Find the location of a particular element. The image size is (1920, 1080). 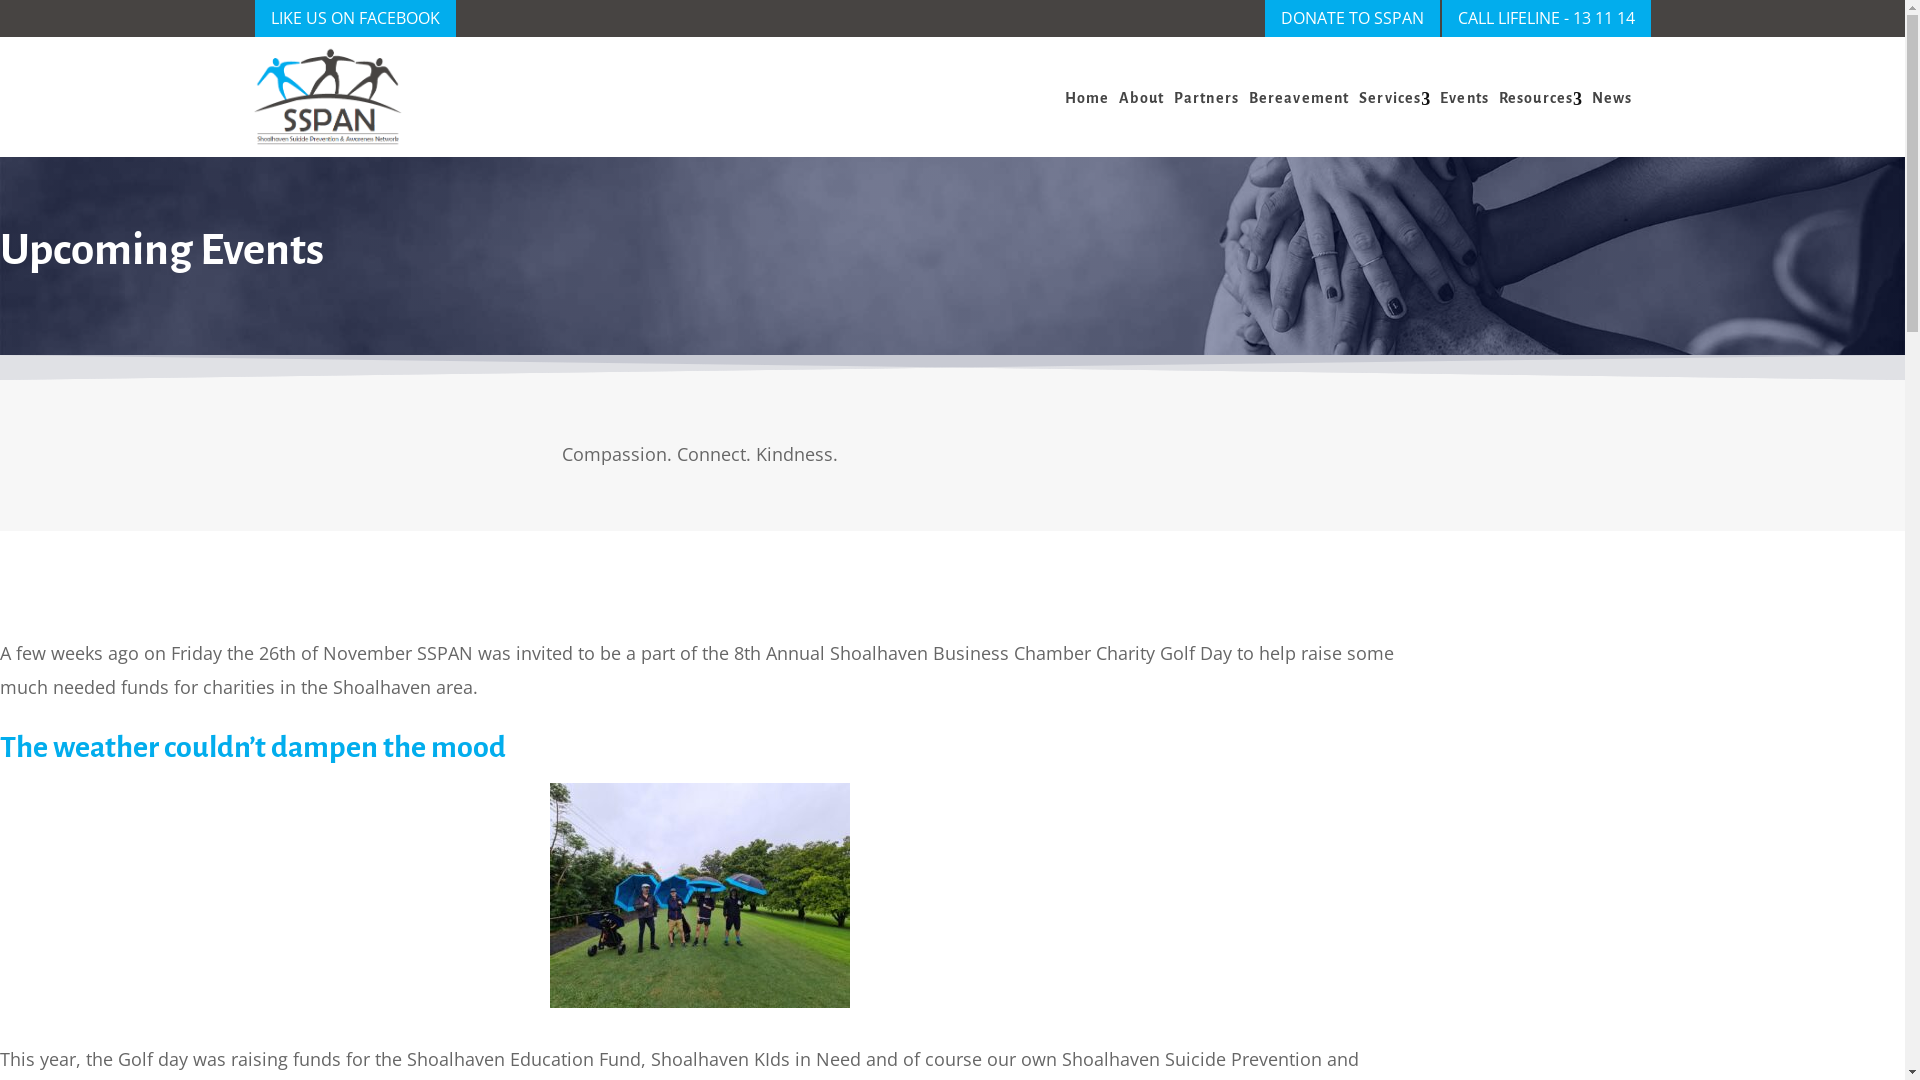

DONATE TO SSPAN is located at coordinates (1352, 18).